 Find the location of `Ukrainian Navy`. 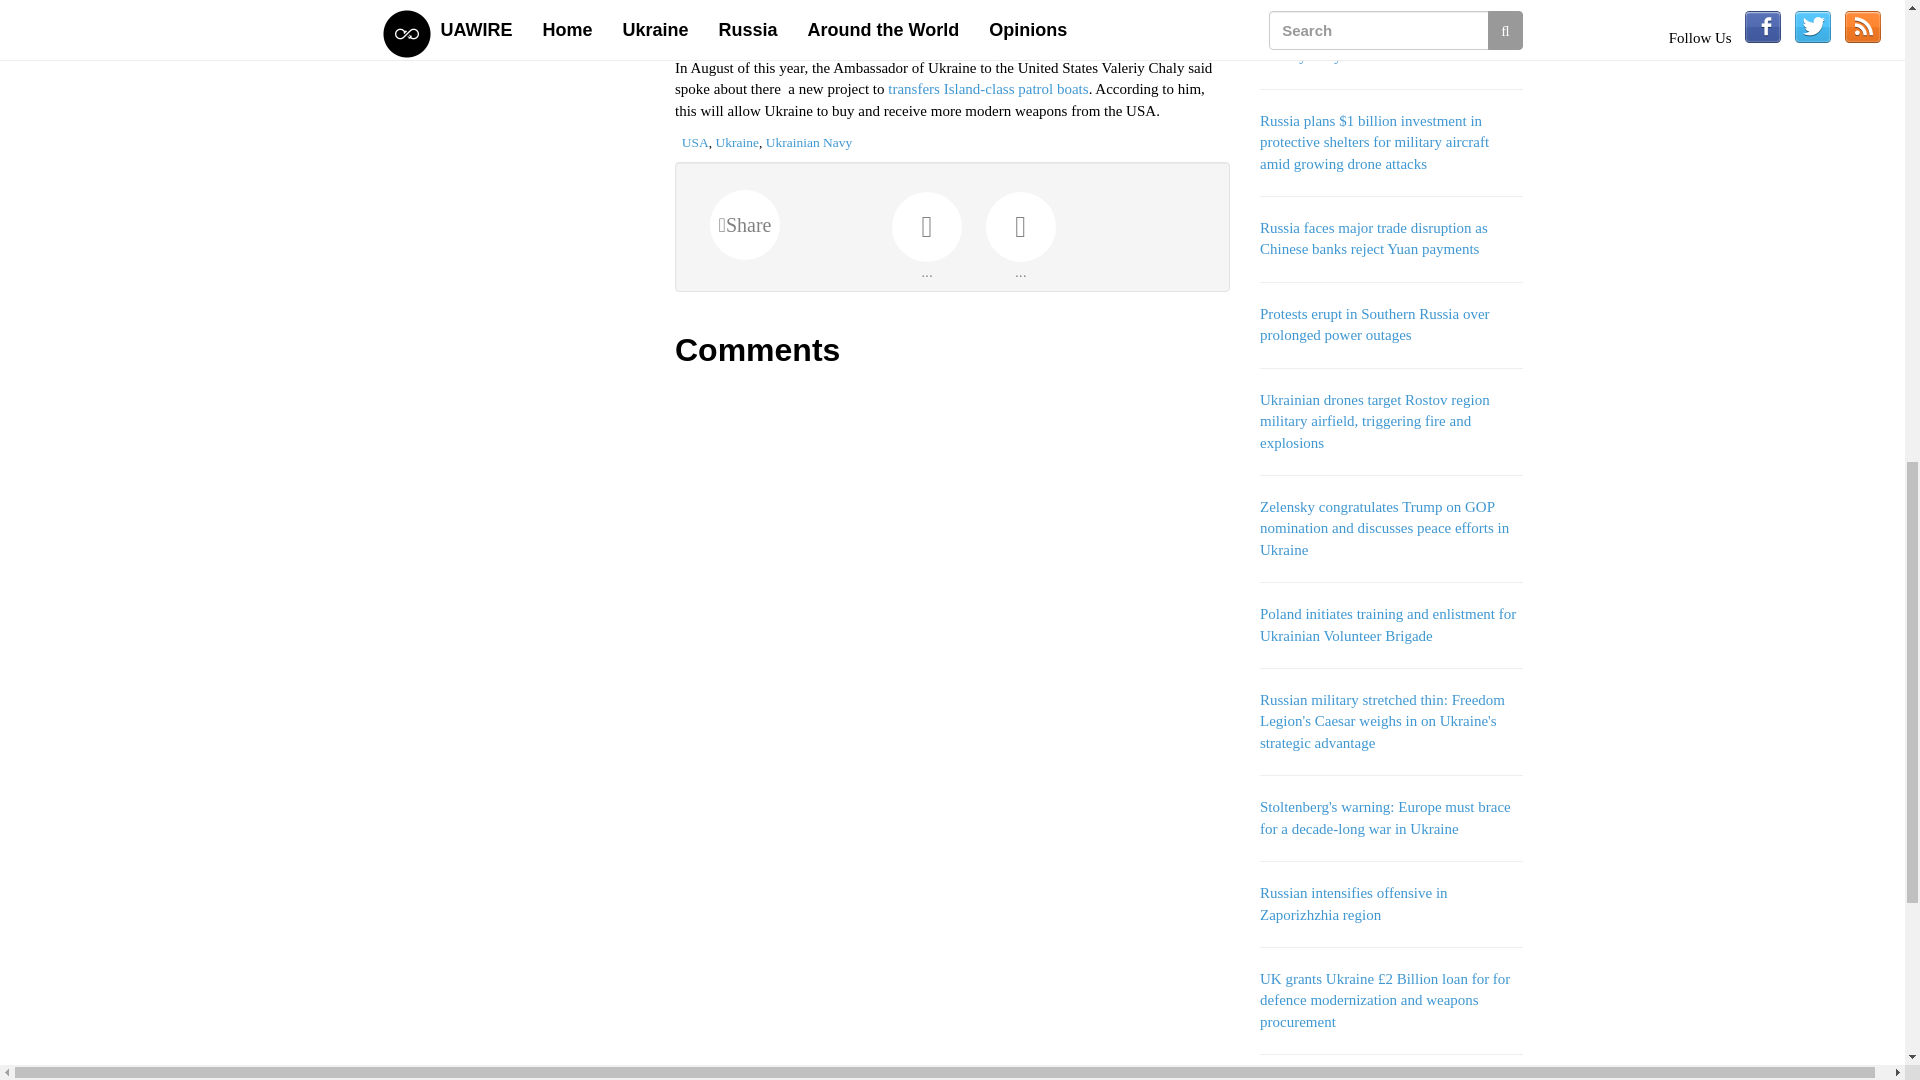

Ukrainian Navy is located at coordinates (809, 142).